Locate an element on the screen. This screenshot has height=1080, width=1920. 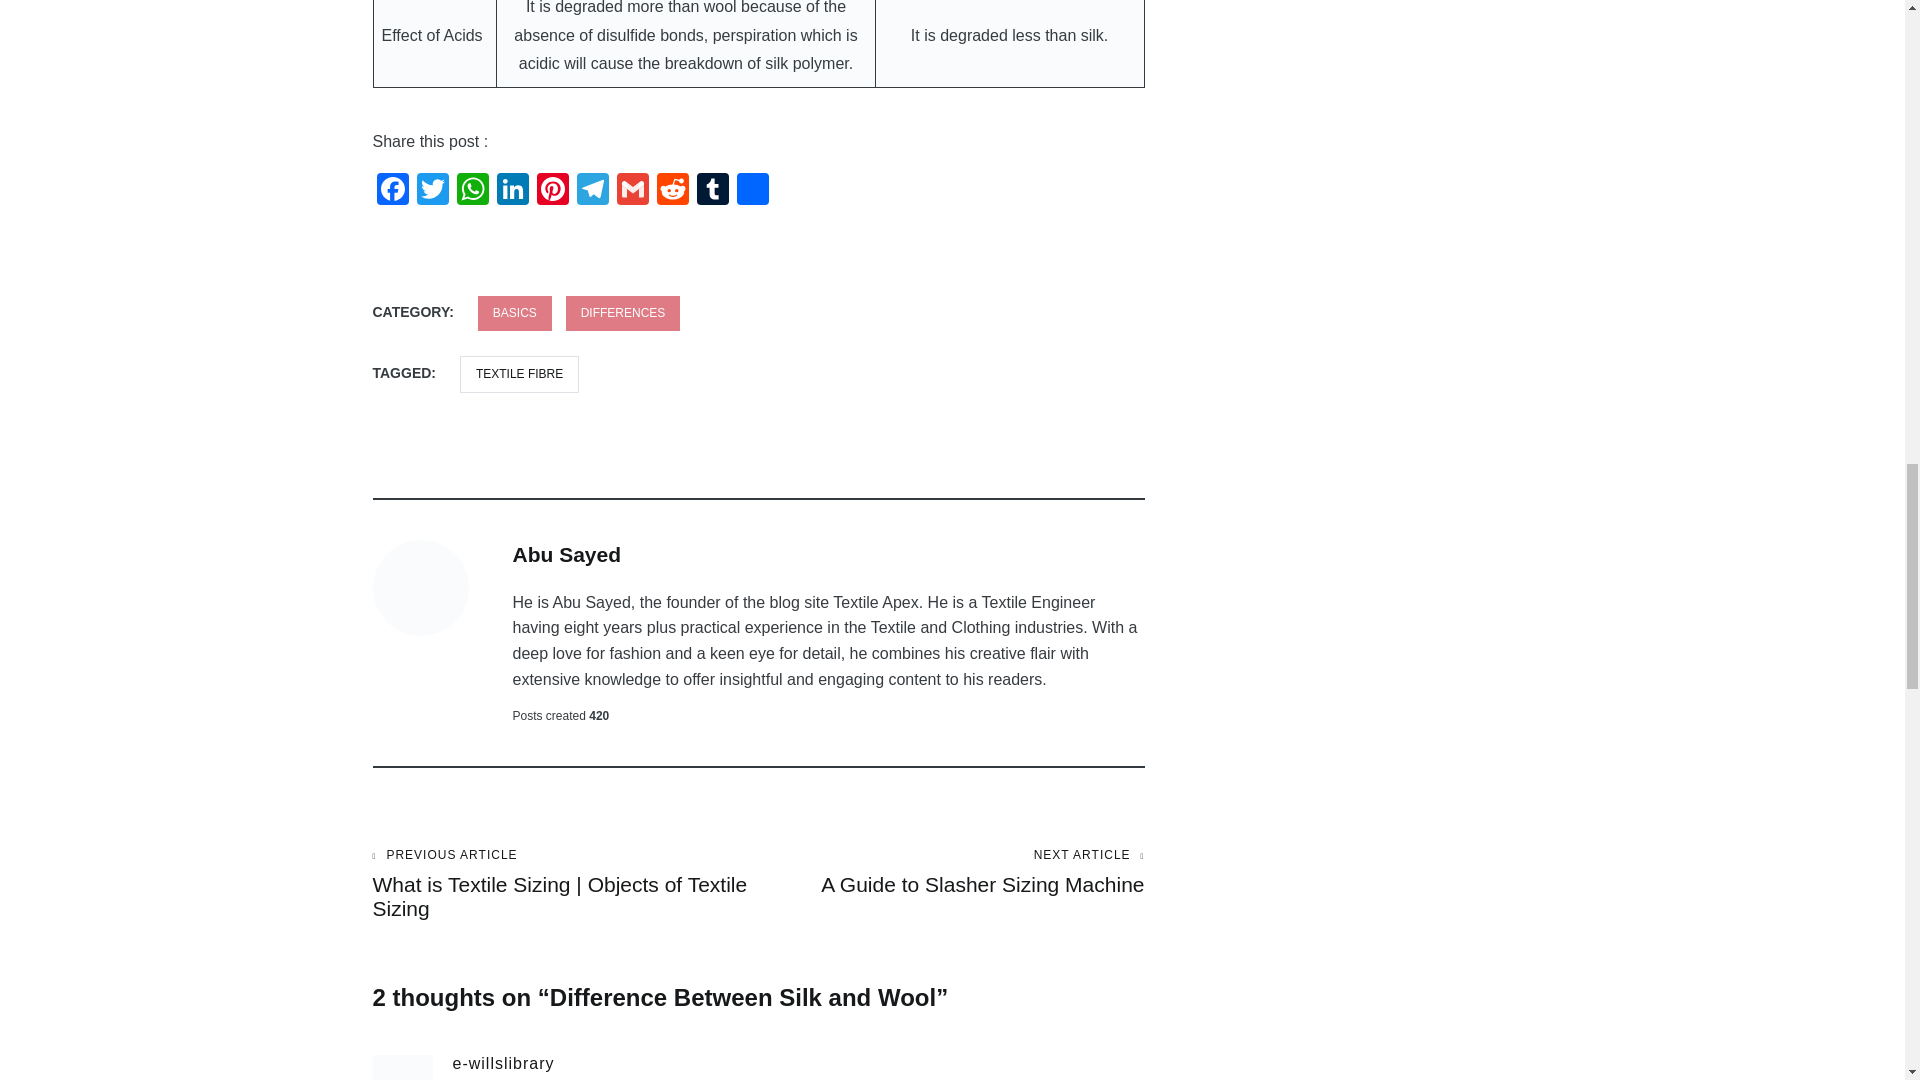
LinkedIn is located at coordinates (511, 190).